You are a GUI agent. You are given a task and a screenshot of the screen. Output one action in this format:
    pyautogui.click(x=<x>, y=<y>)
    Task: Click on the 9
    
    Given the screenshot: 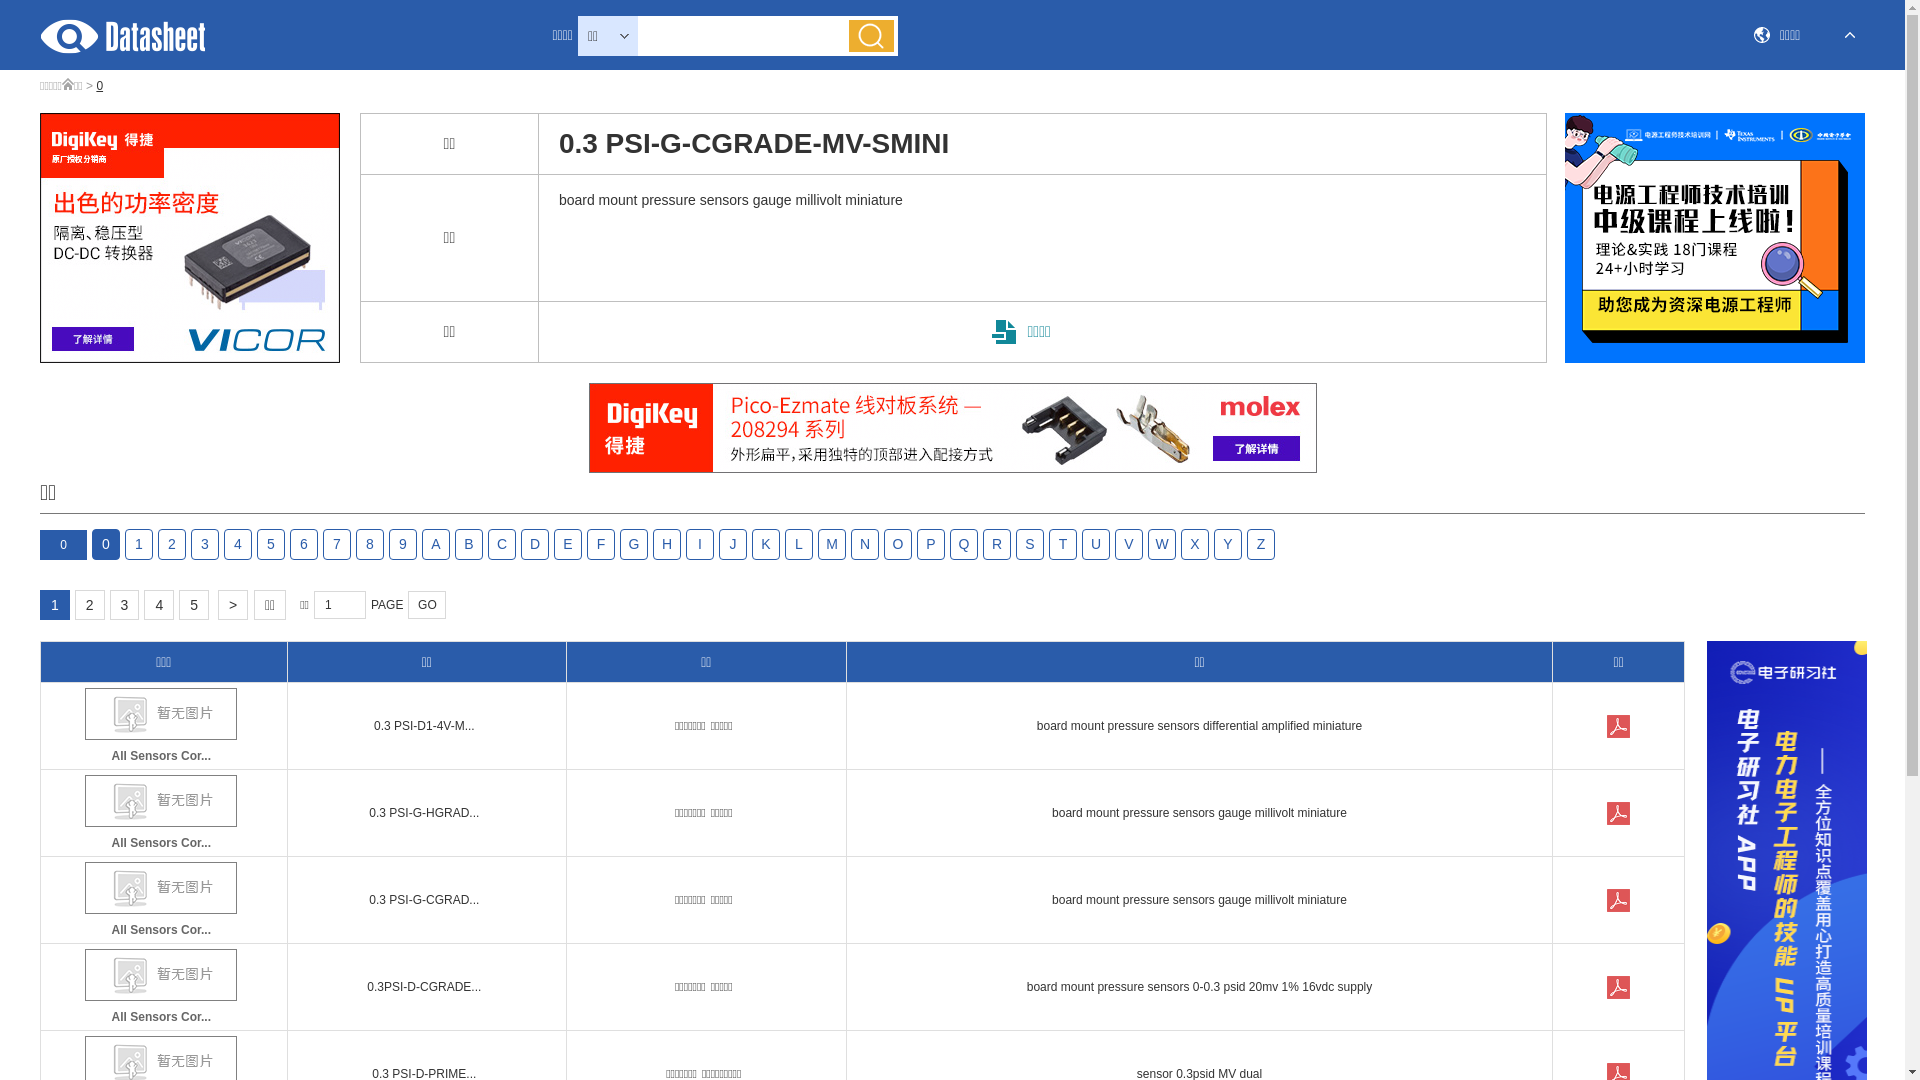 What is the action you would take?
    pyautogui.click(x=403, y=544)
    